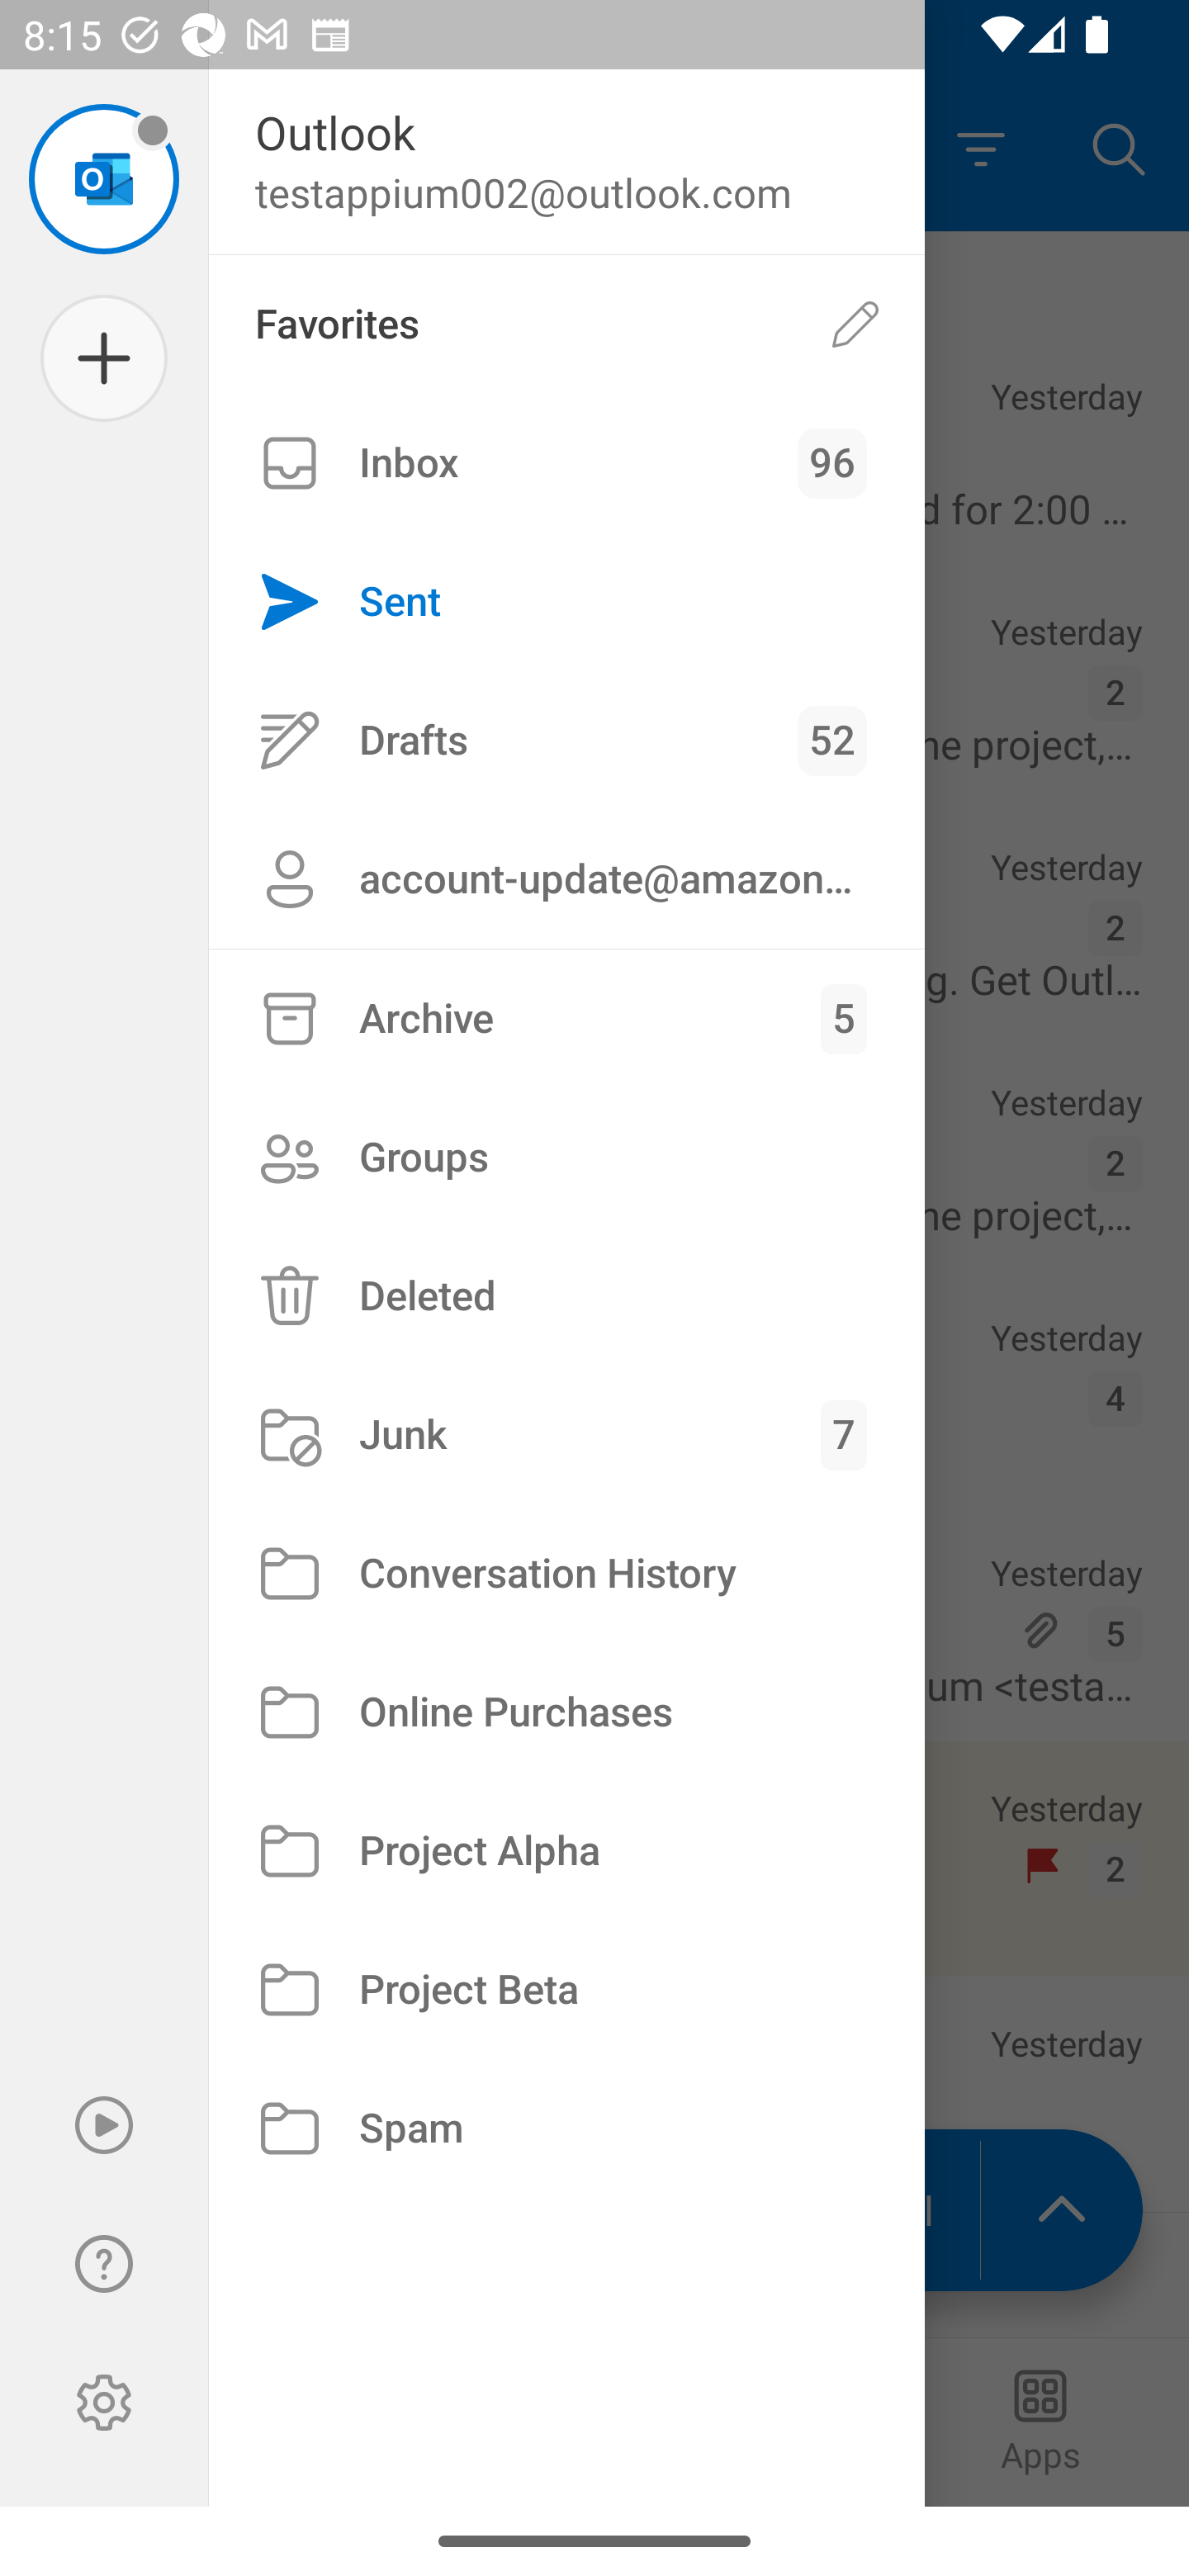  Describe the element at coordinates (104, 2264) in the screenshot. I see `Help` at that location.